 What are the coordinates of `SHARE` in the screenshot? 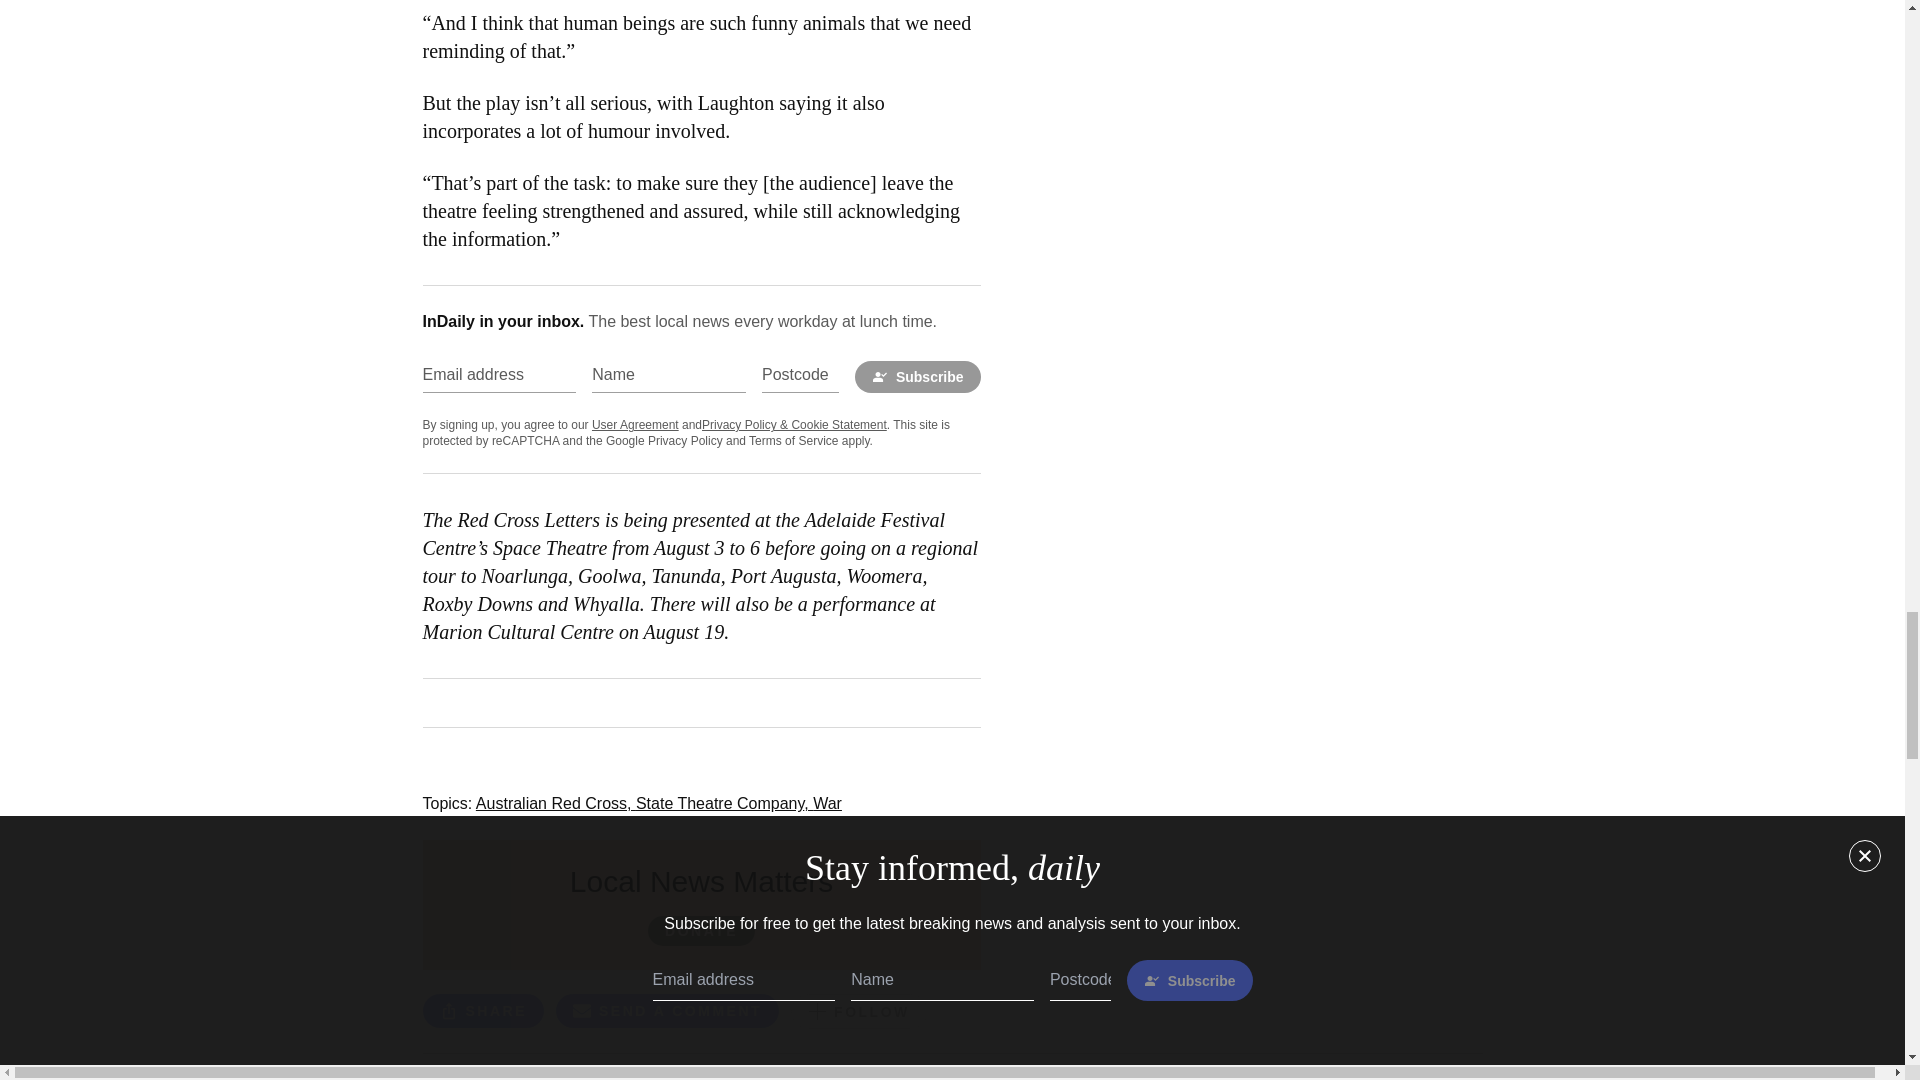 It's located at (482, 1010).